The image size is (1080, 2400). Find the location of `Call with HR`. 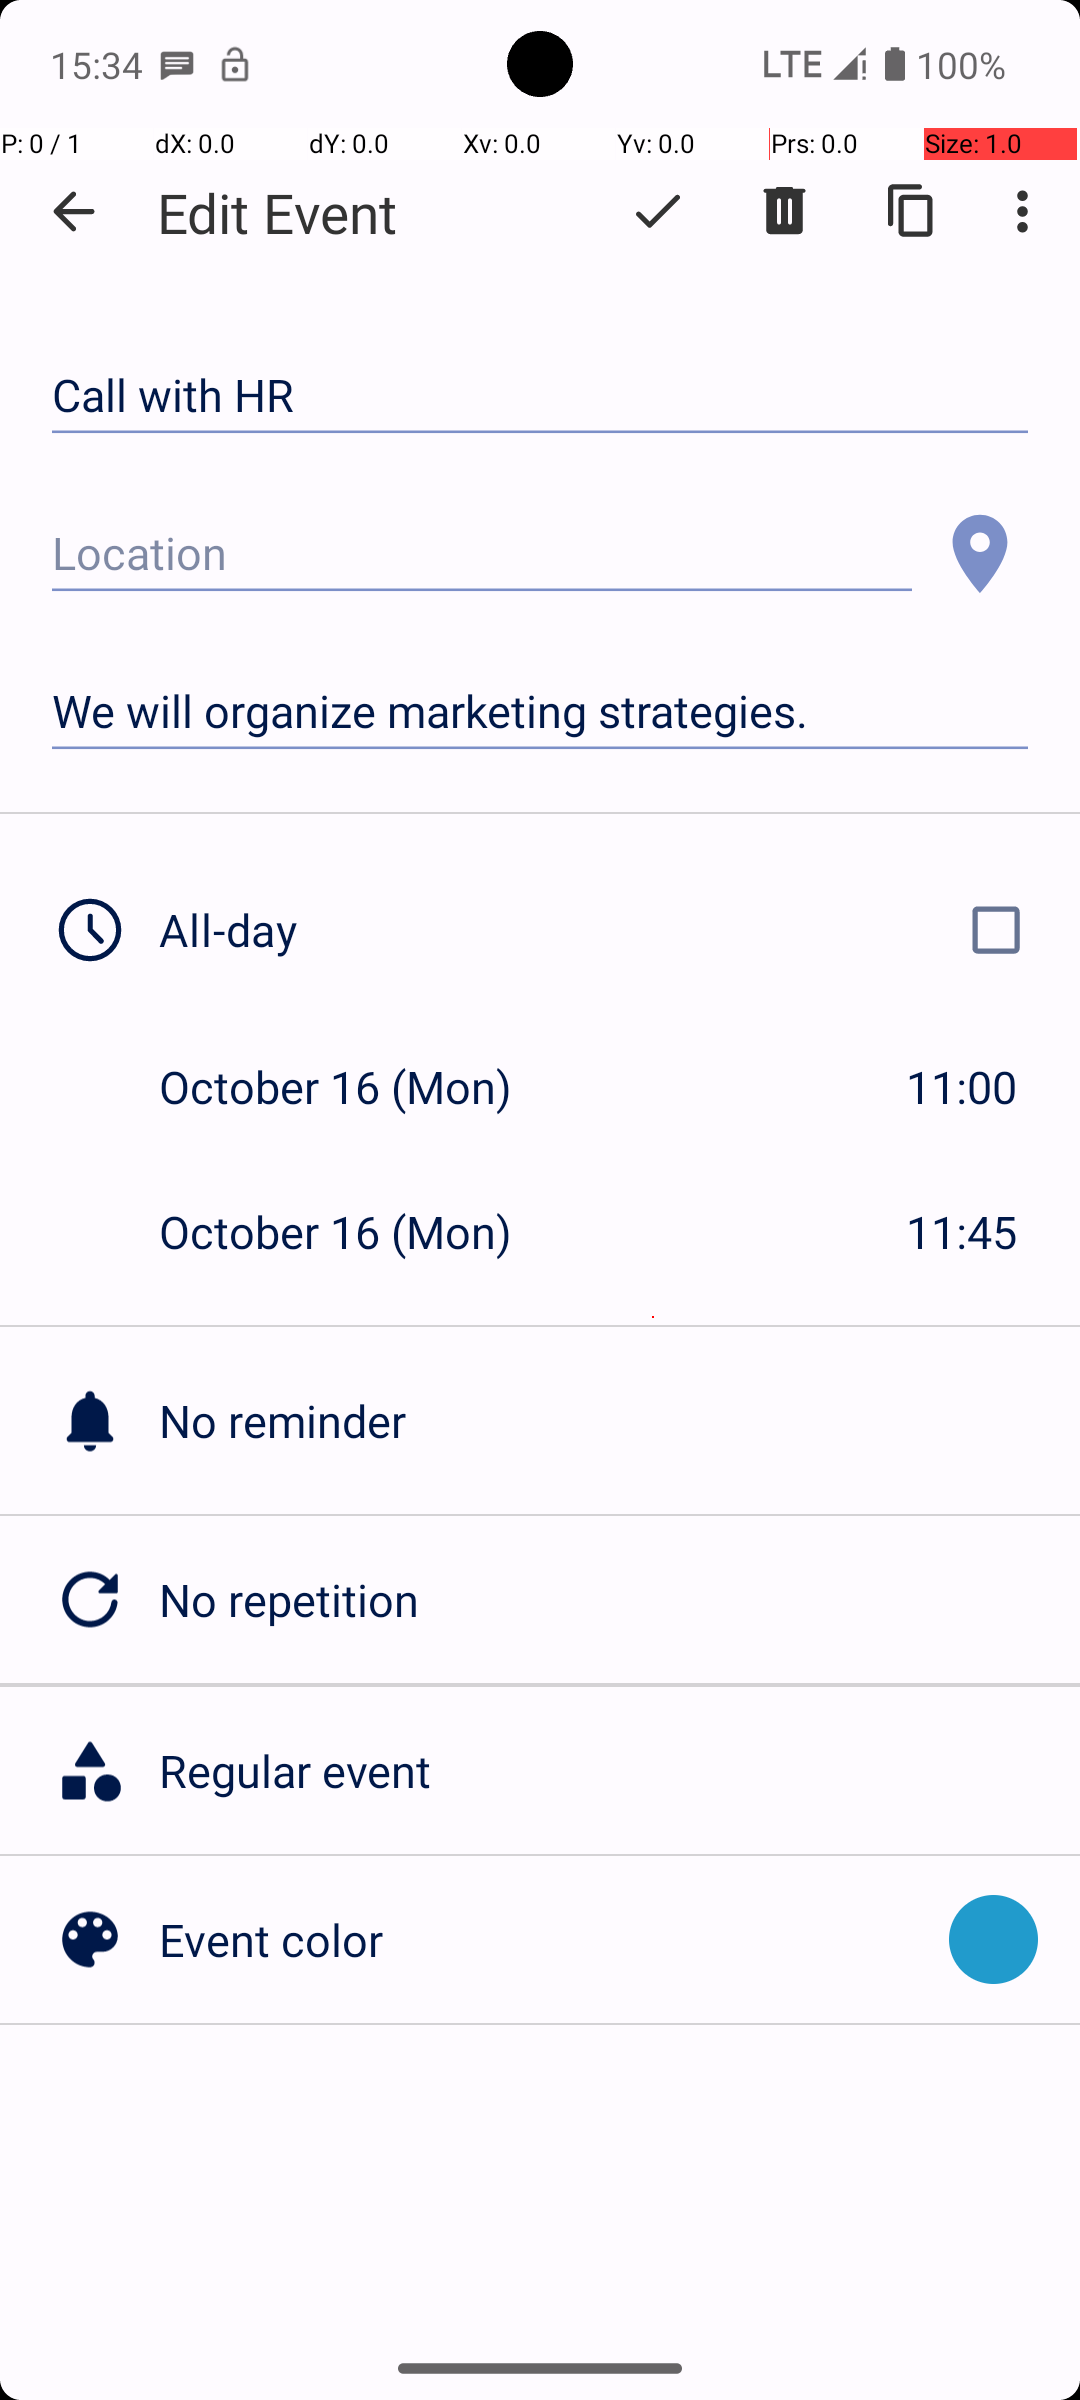

Call with HR is located at coordinates (540, 396).